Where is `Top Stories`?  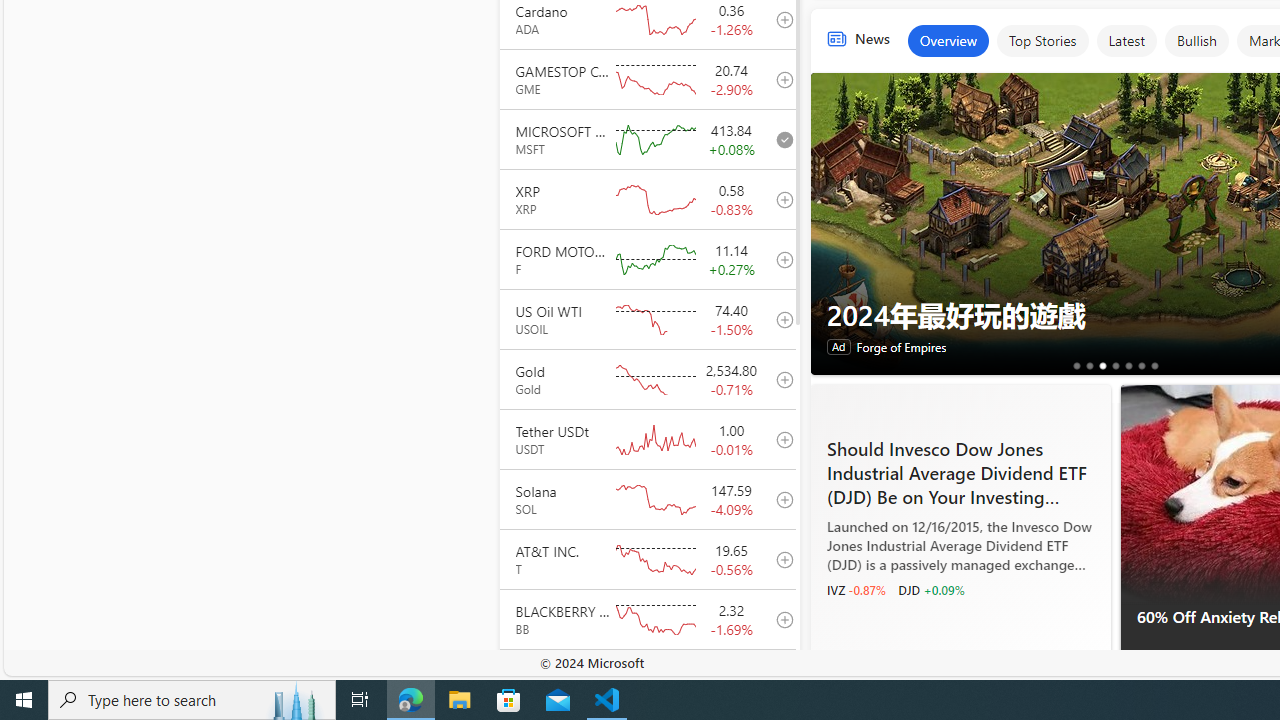 Top Stories is located at coordinates (1042, 40).